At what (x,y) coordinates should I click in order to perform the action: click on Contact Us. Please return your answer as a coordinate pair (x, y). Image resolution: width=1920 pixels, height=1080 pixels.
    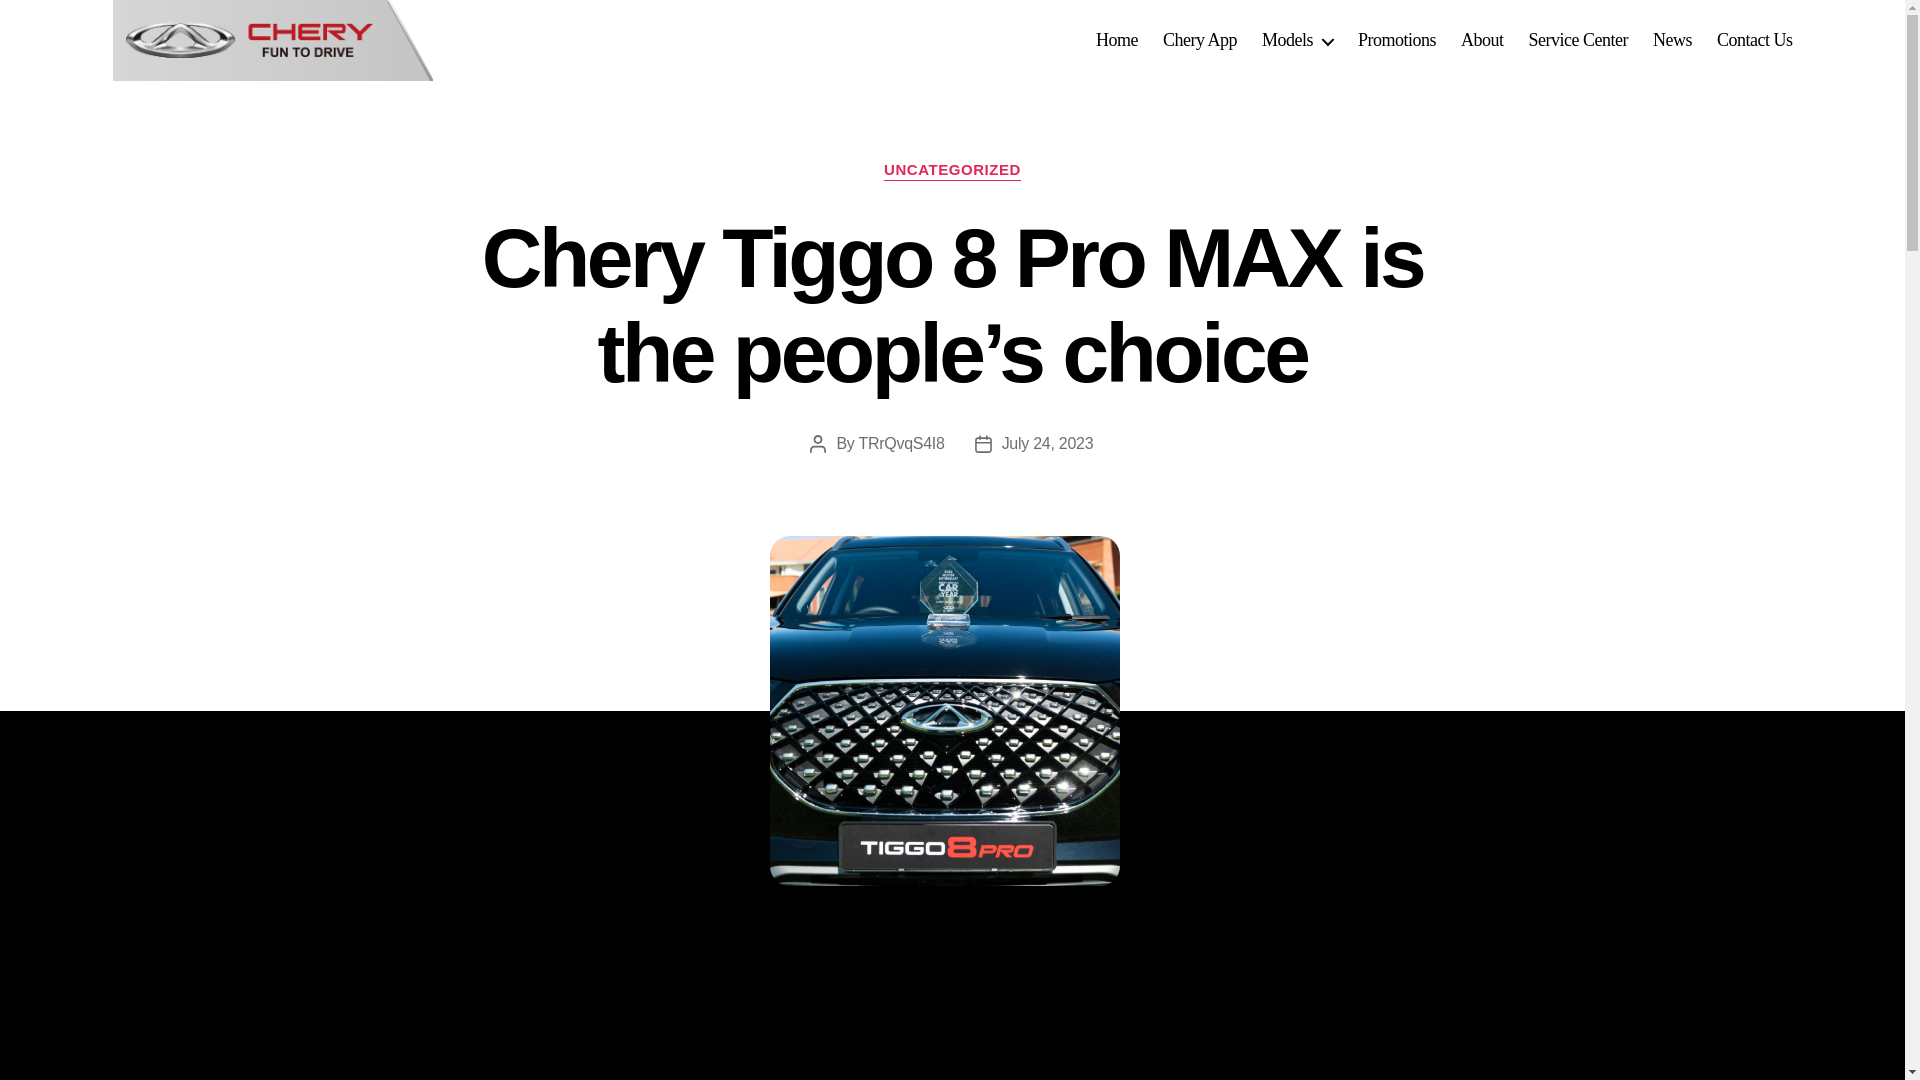
    Looking at the image, I should click on (1754, 40).